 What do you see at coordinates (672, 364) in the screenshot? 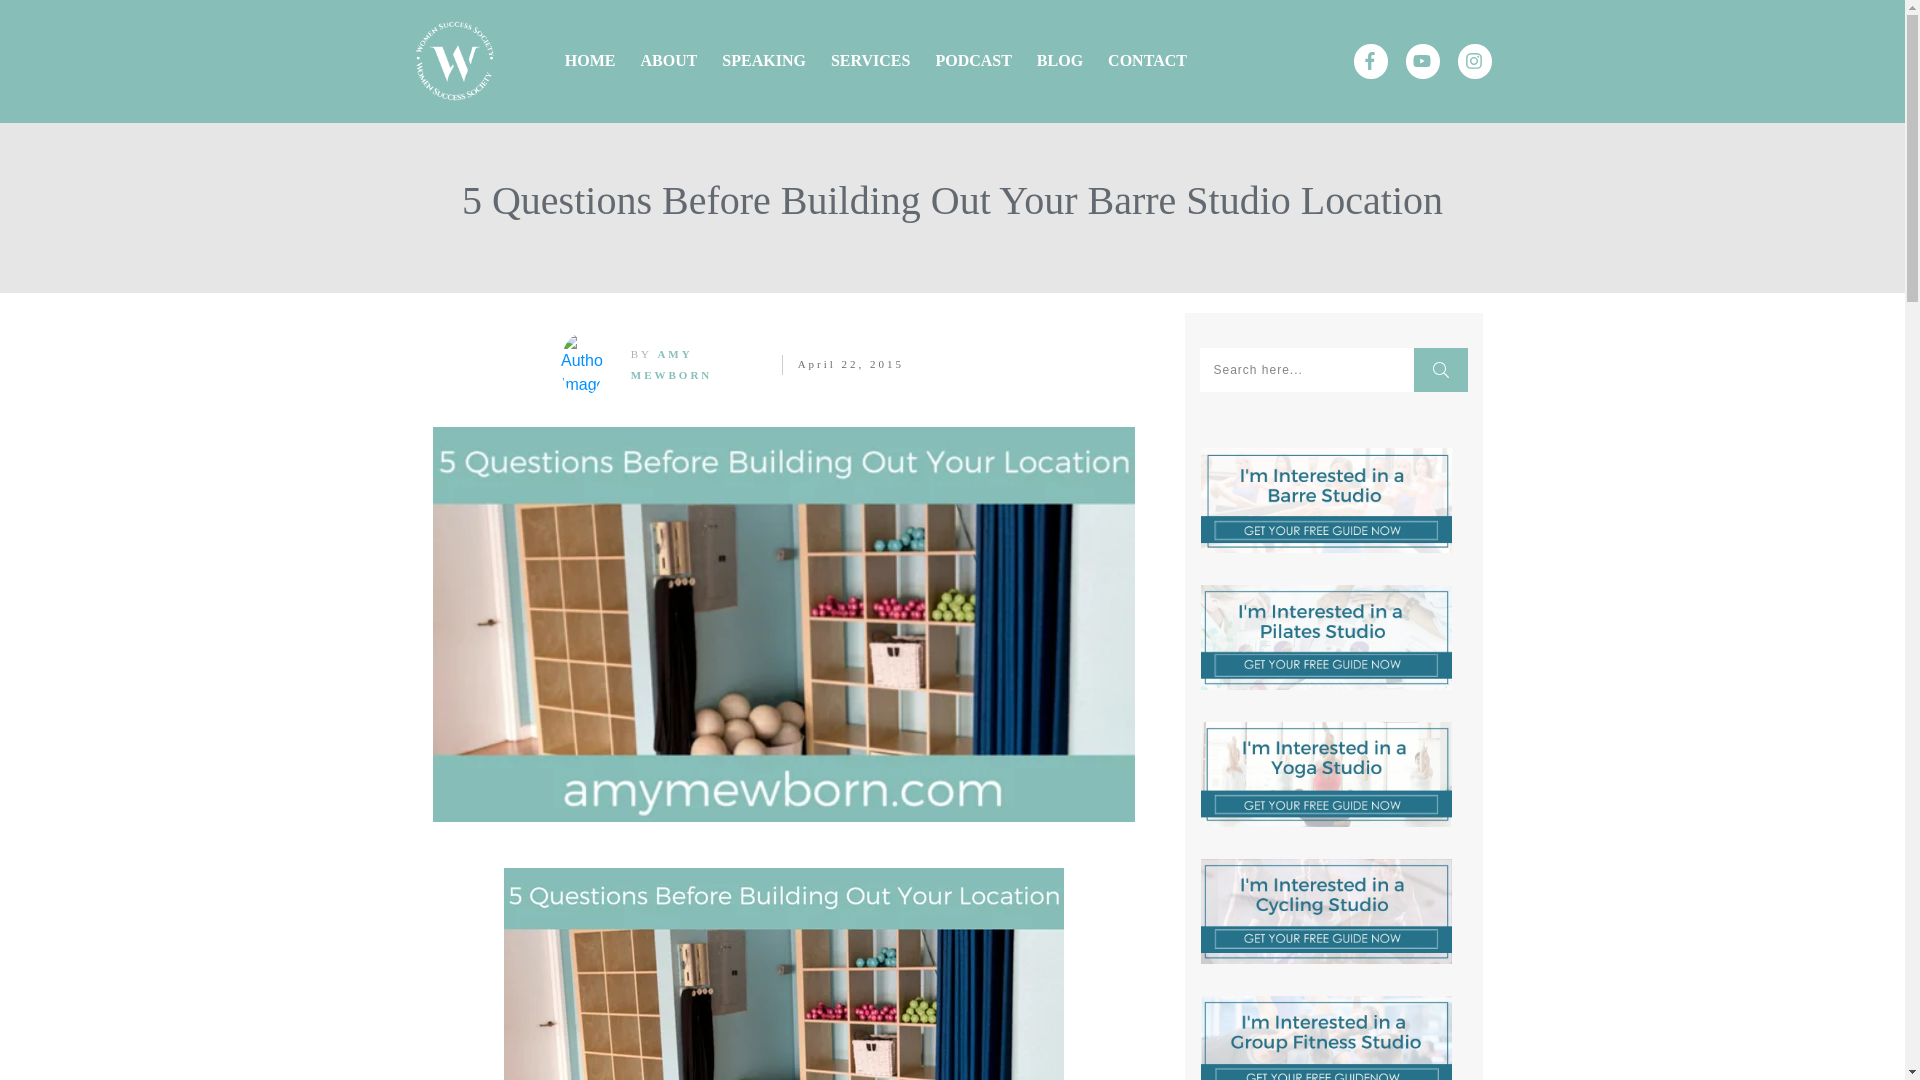
I see `AMY MEWBORN` at bounding box center [672, 364].